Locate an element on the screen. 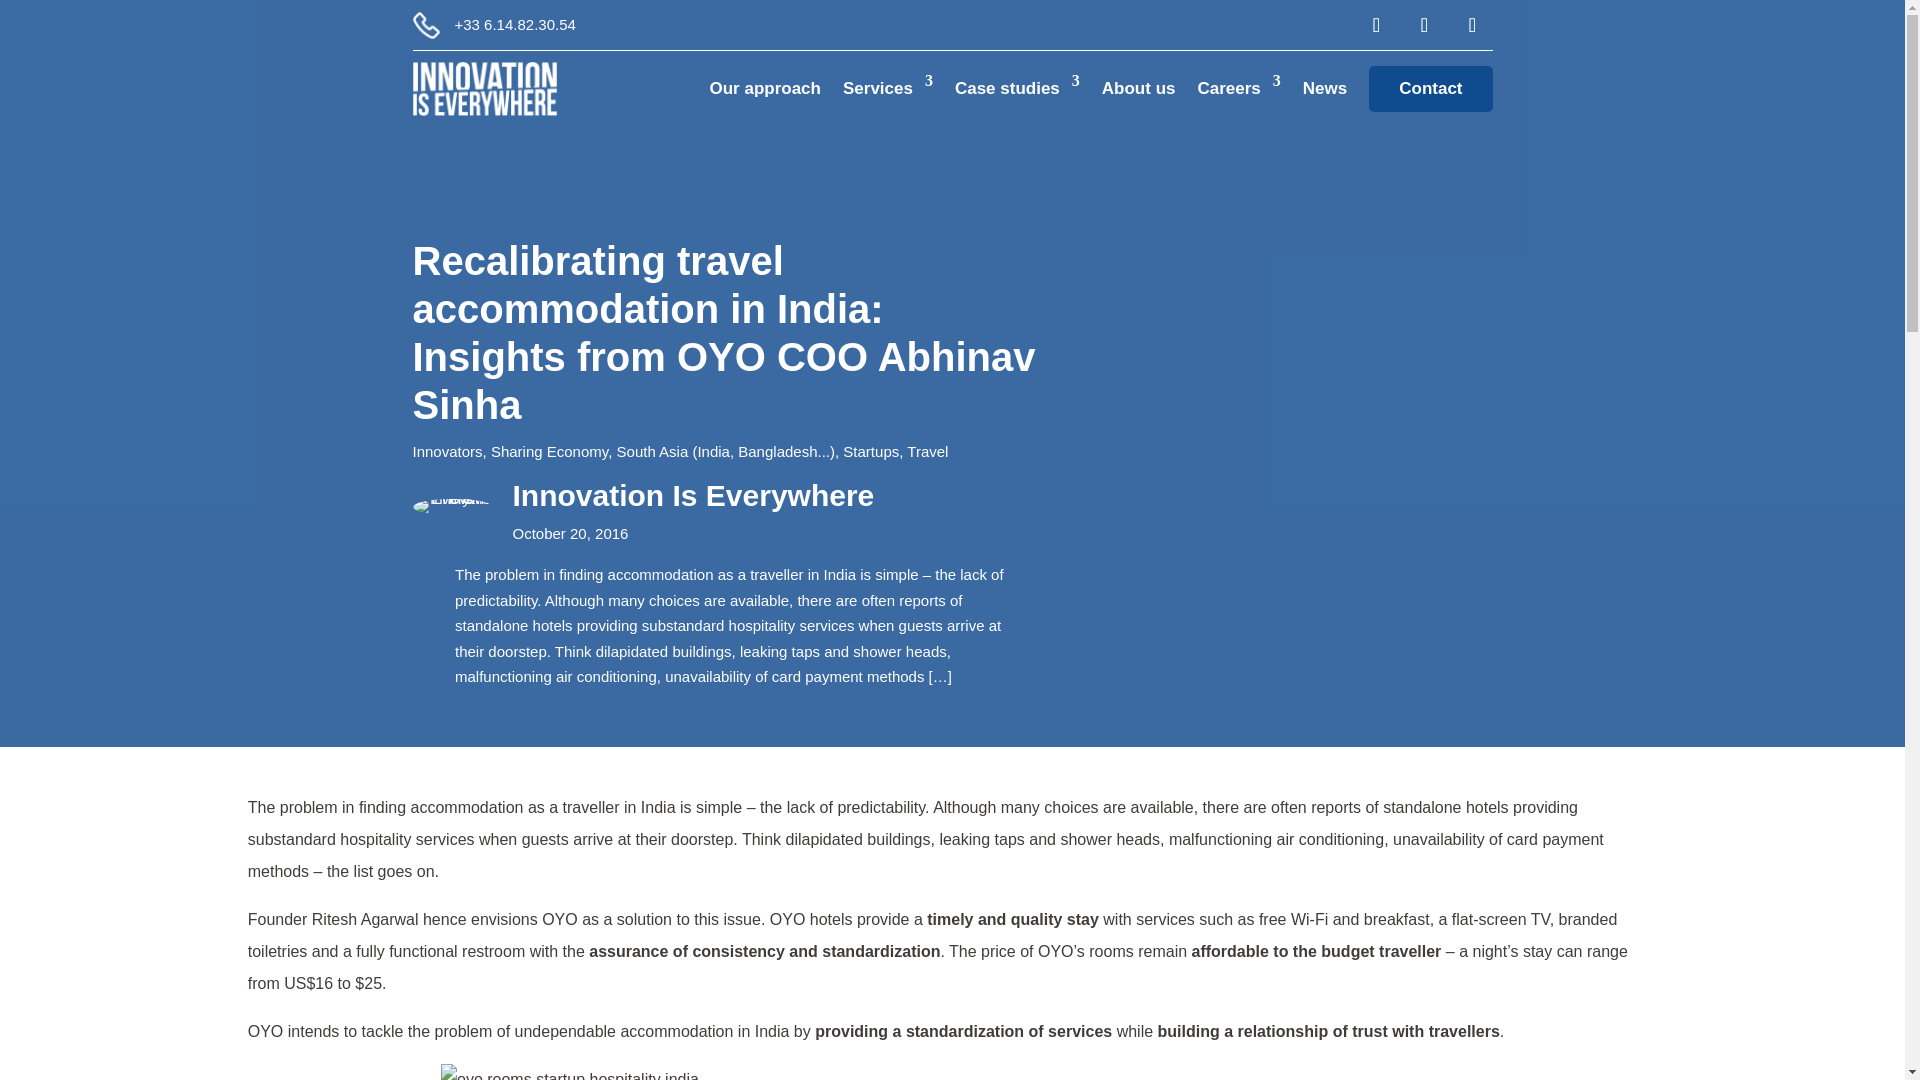 This screenshot has width=1920, height=1080. Case studies is located at coordinates (1016, 88).